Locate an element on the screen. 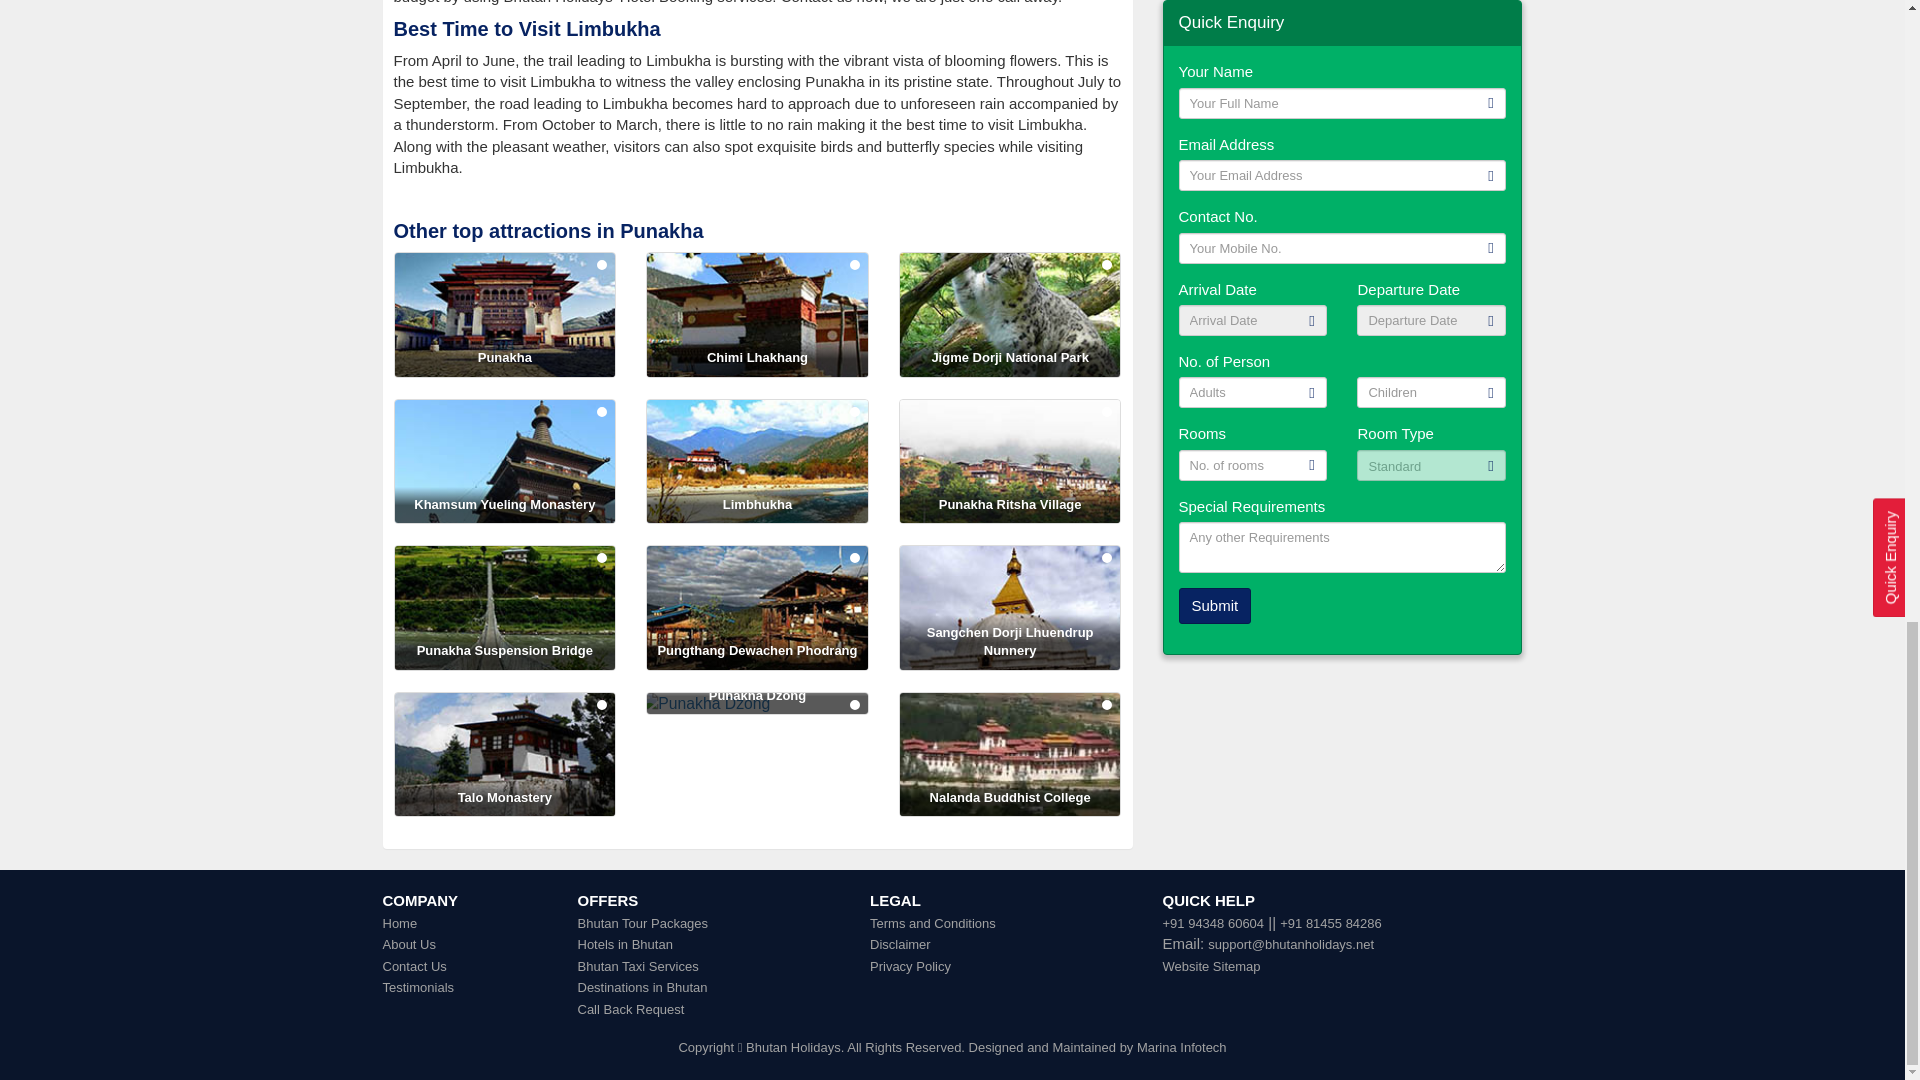 This screenshot has height=1080, width=1920. Pungthang Dewachen Phodrang is located at coordinates (757, 608).